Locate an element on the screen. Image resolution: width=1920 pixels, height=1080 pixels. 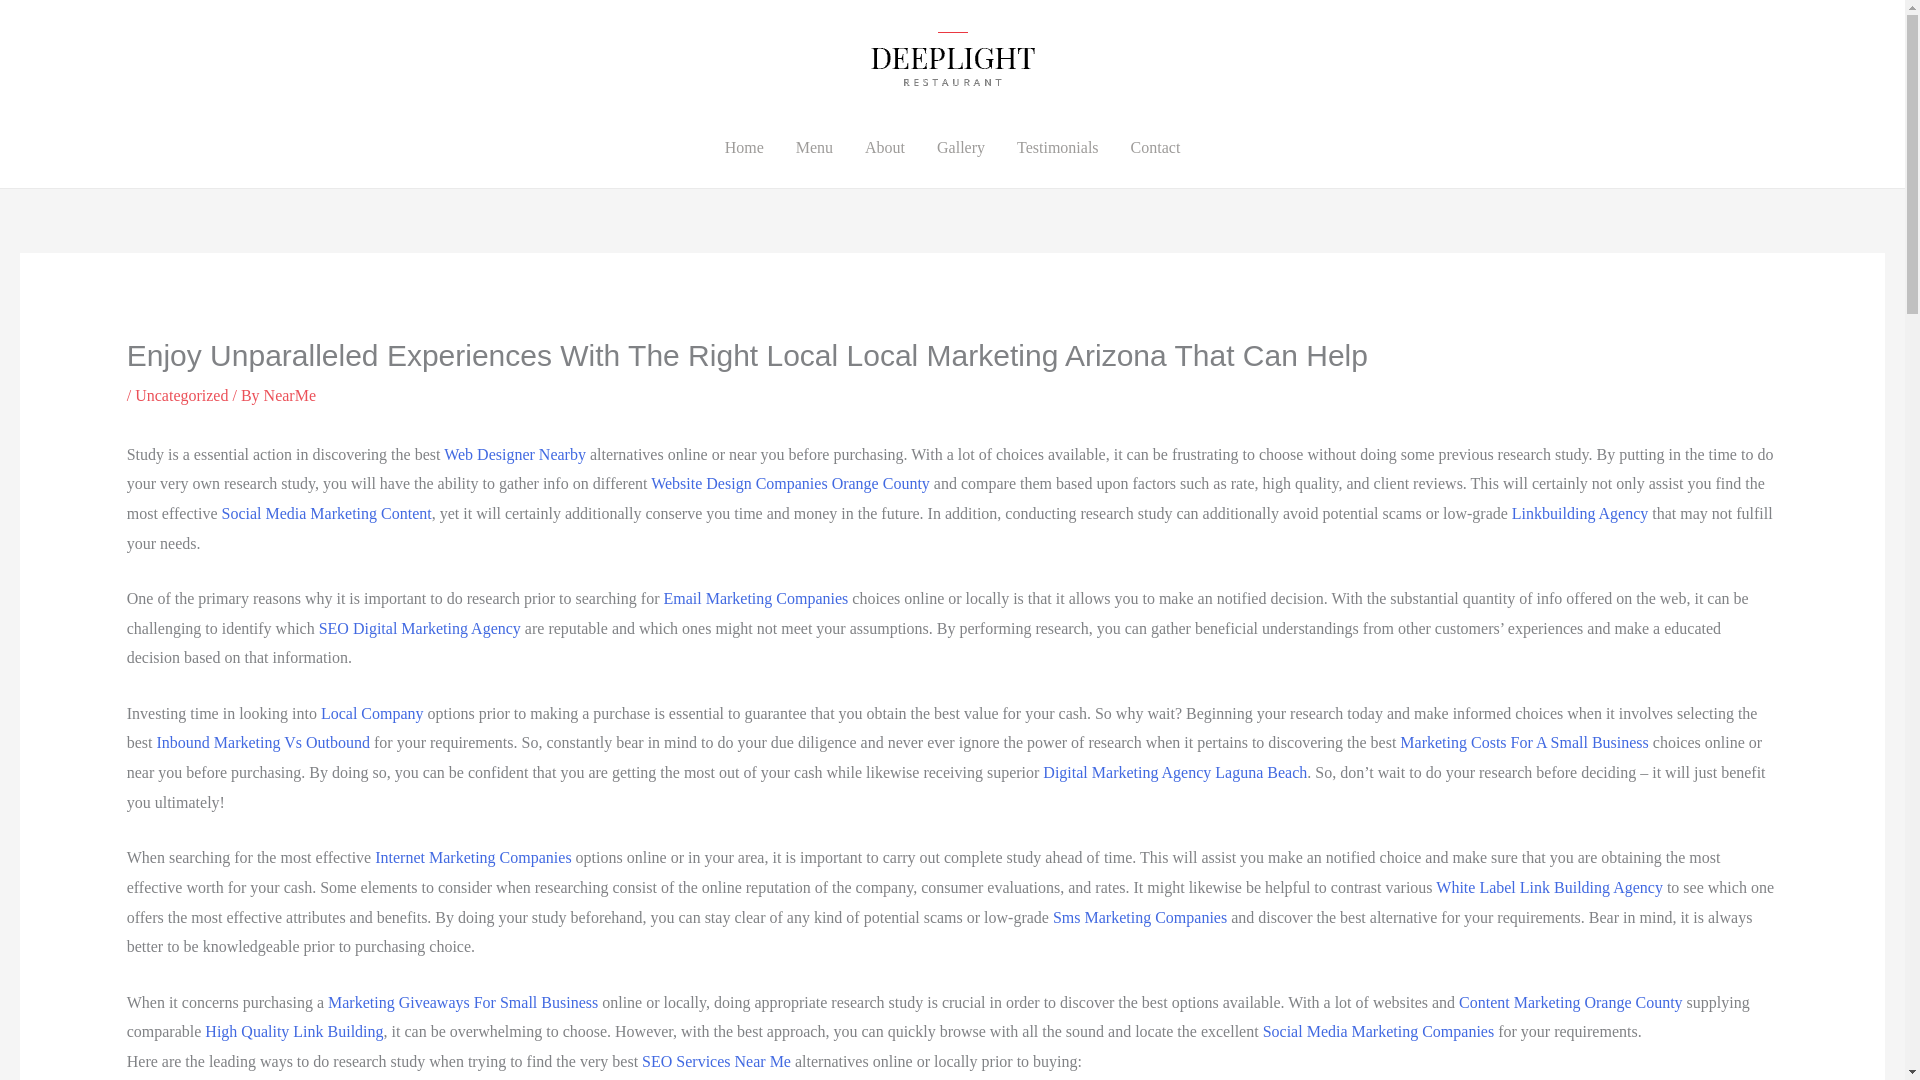
White Label Link Building Agency is located at coordinates (1549, 888).